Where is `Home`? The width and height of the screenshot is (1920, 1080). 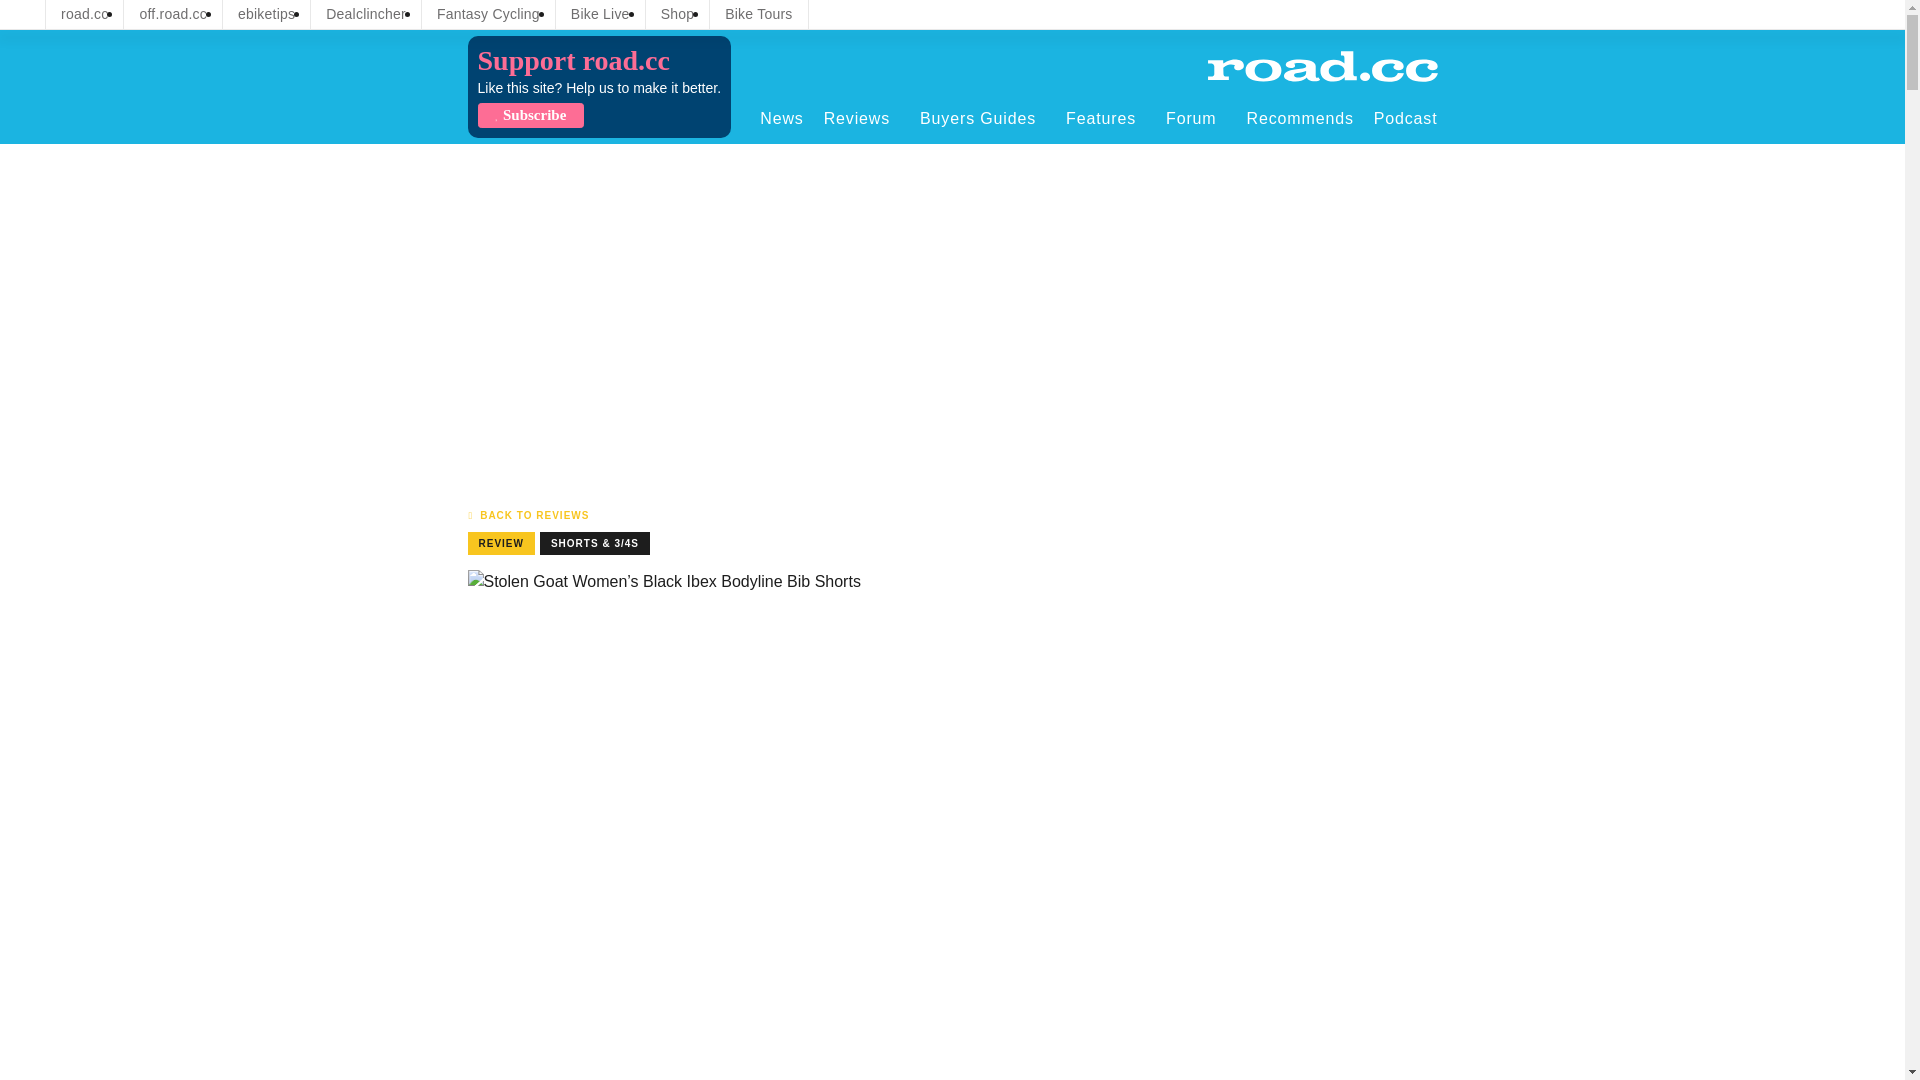
Home is located at coordinates (1322, 66).